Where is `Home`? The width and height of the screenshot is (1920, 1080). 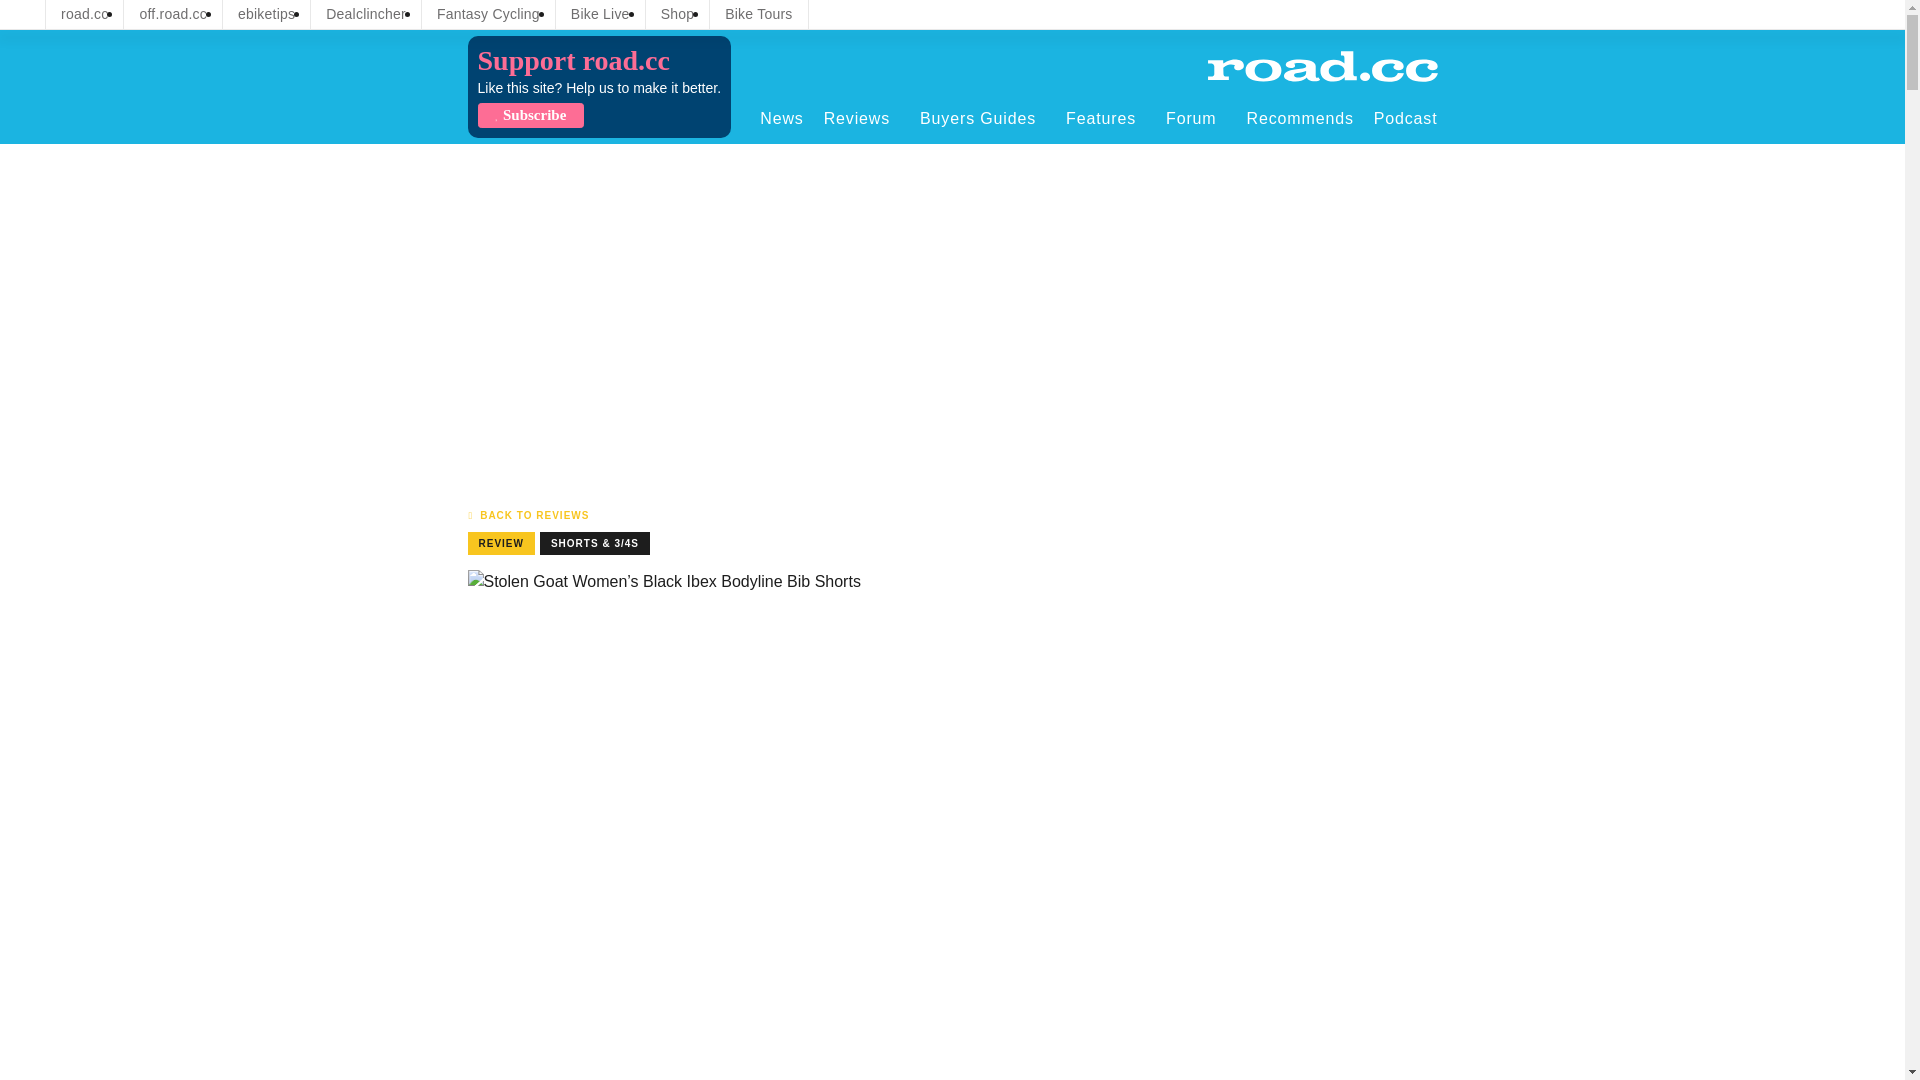
Home is located at coordinates (1322, 66).